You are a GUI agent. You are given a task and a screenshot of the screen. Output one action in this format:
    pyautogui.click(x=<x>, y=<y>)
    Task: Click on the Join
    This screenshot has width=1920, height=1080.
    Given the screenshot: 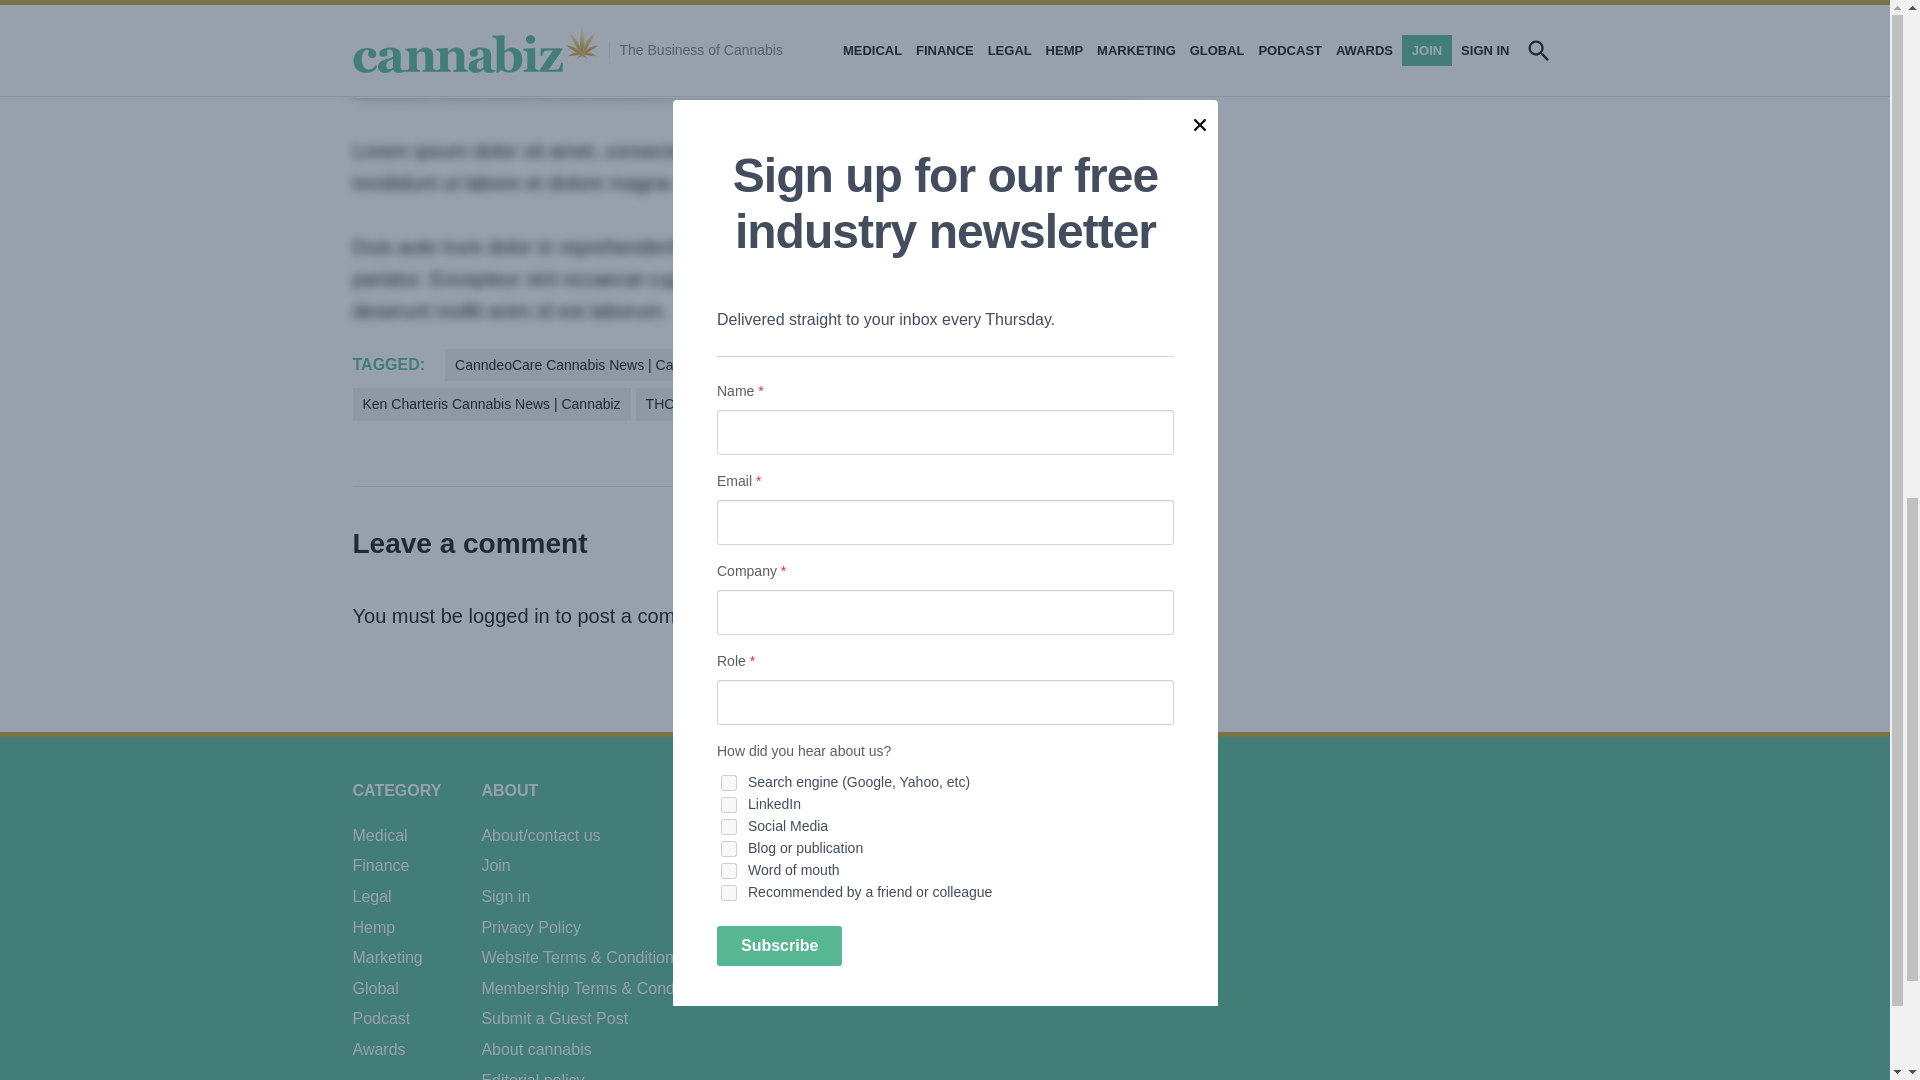 What is the action you would take?
    pyautogui.click(x=686, y=46)
    